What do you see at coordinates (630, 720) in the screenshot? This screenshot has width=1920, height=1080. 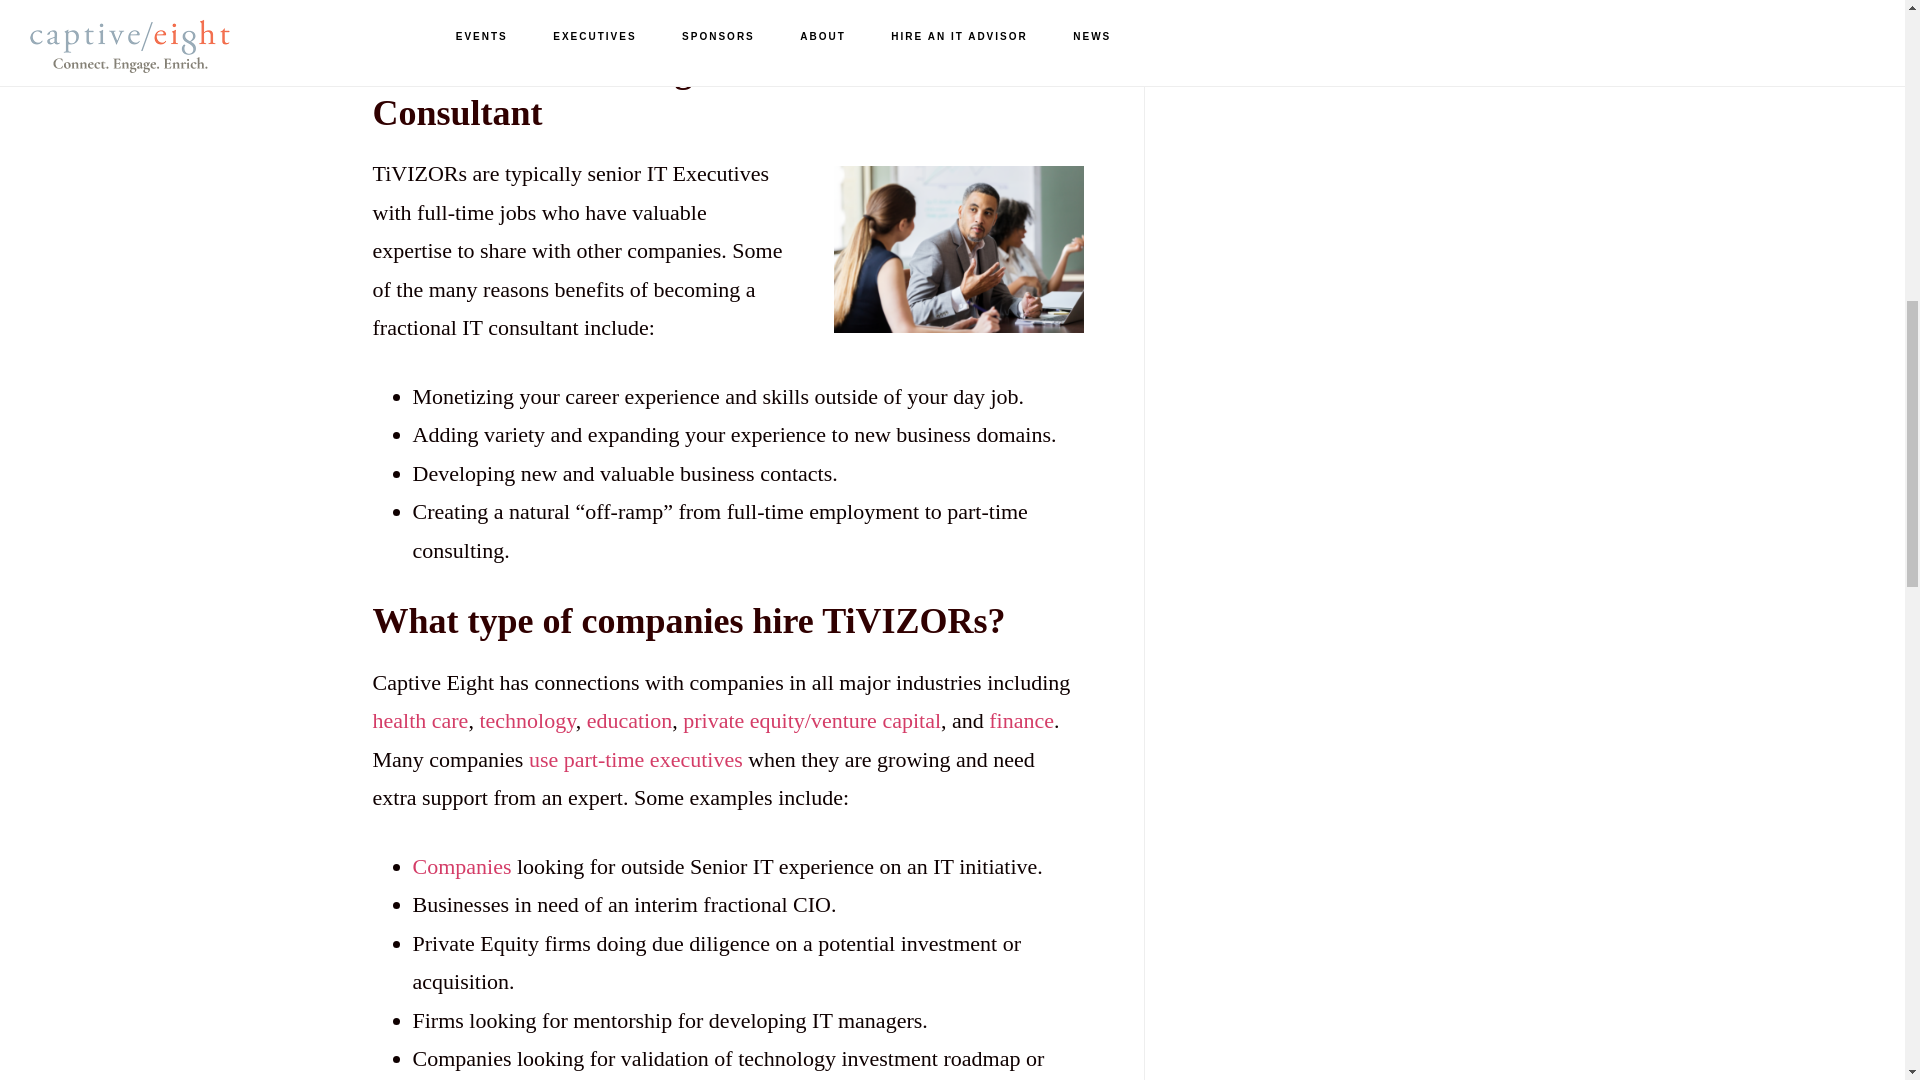 I see `education` at bounding box center [630, 720].